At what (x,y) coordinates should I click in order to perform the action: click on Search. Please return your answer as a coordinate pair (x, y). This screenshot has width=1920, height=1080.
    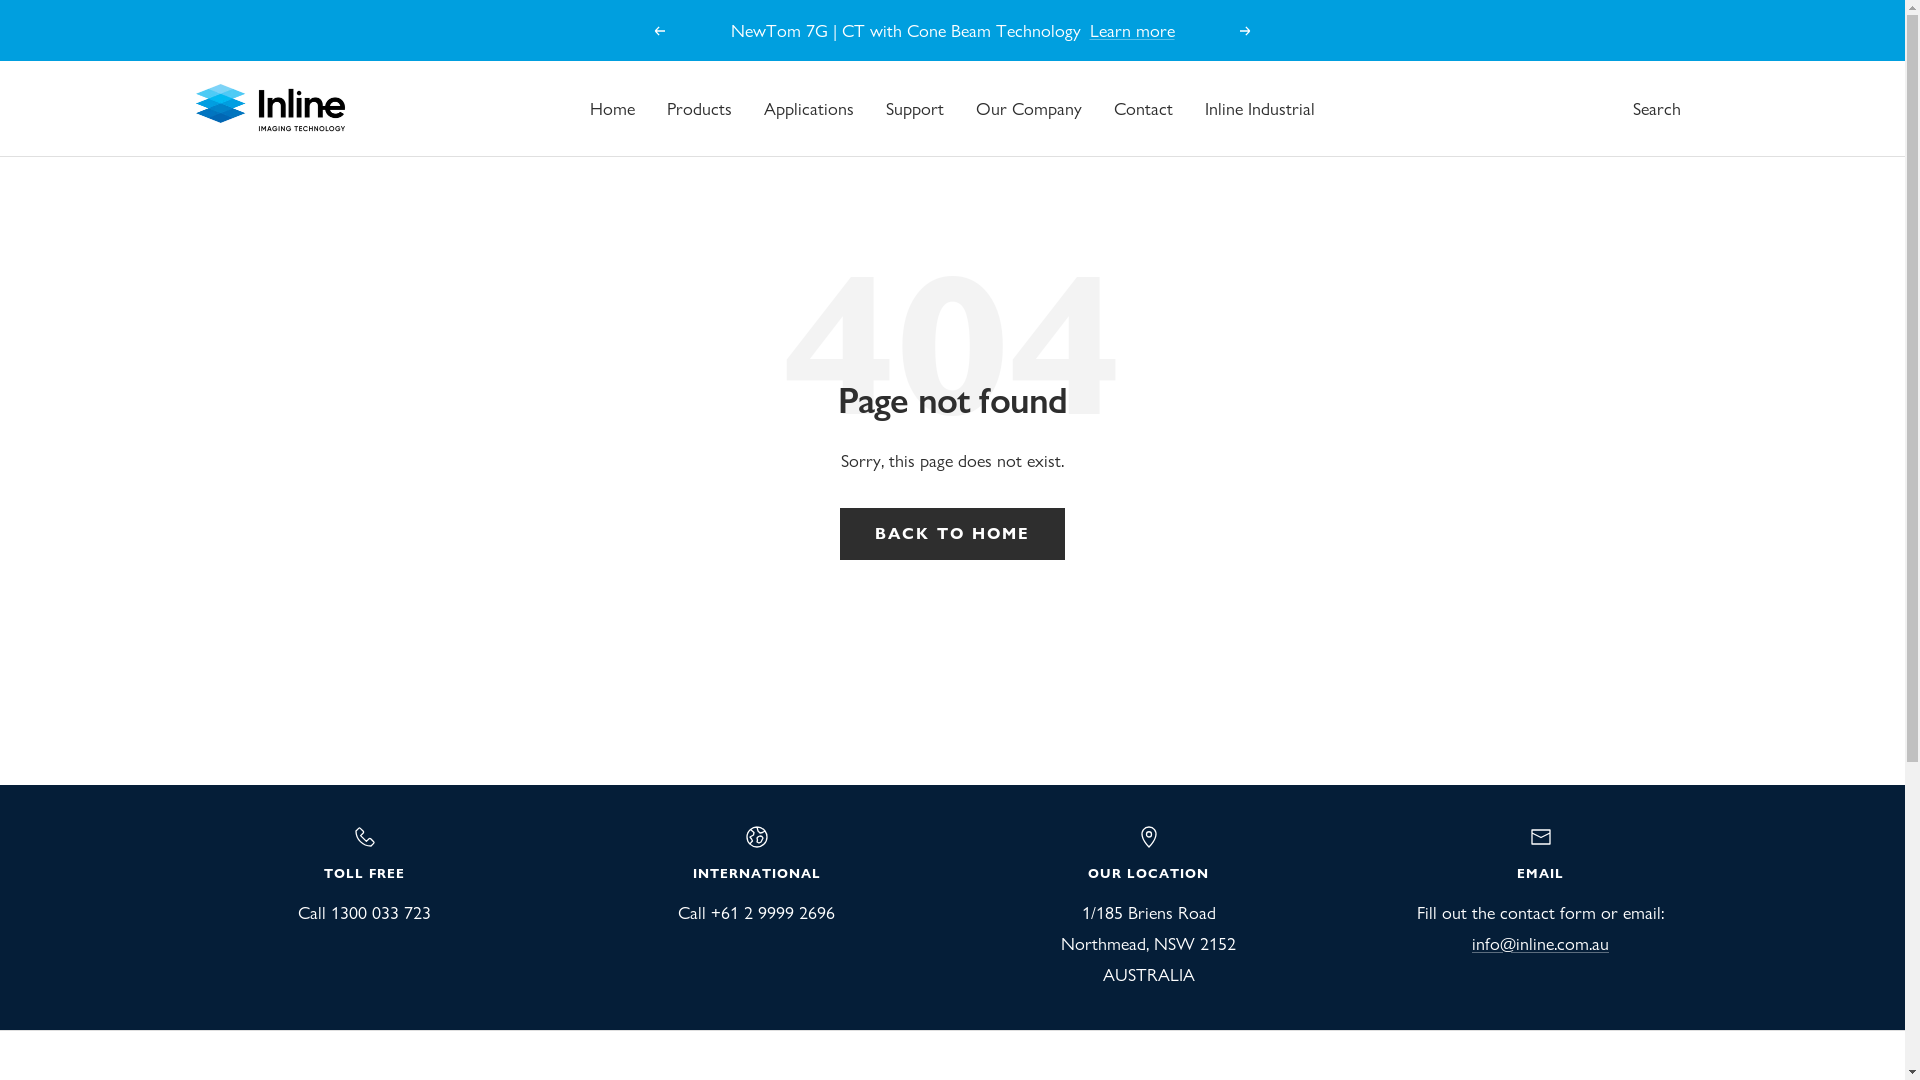
    Looking at the image, I should click on (1656, 108).